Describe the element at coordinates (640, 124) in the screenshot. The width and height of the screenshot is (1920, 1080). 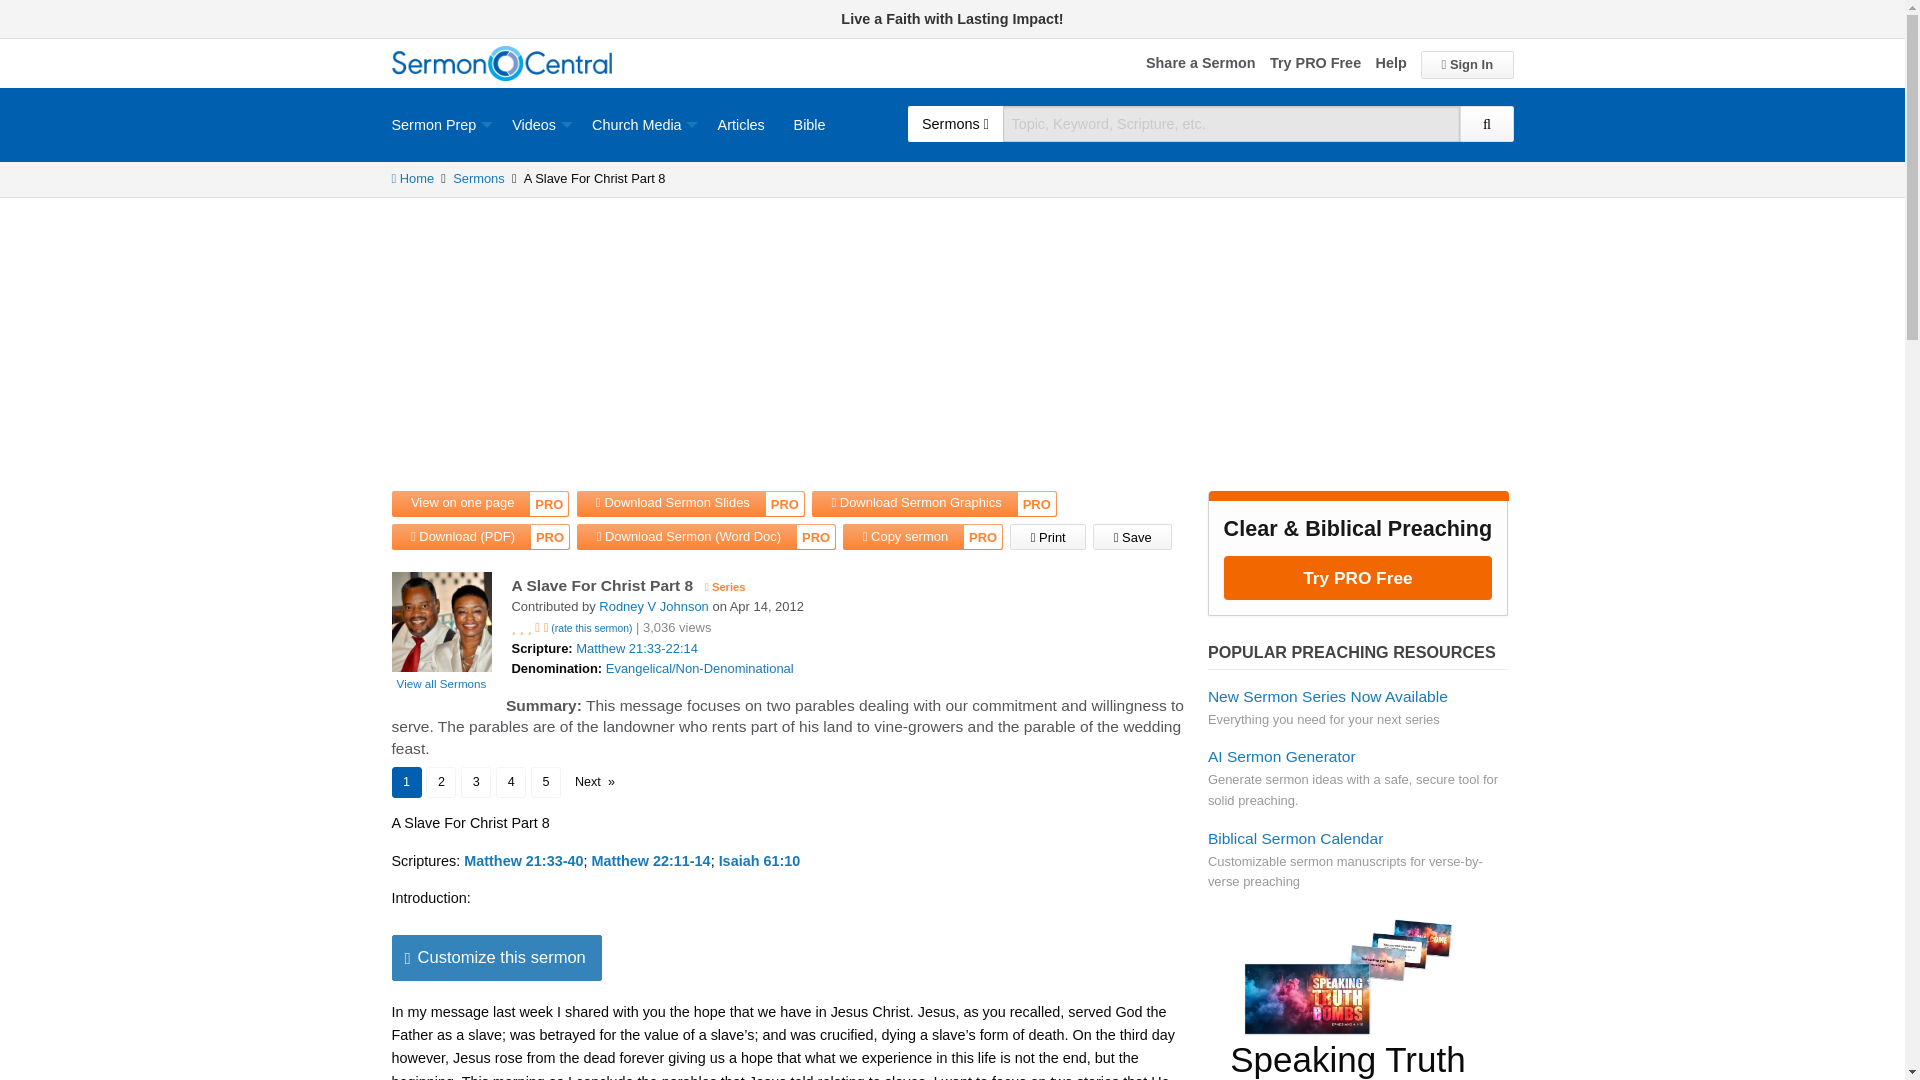
I see `Church Media` at that location.